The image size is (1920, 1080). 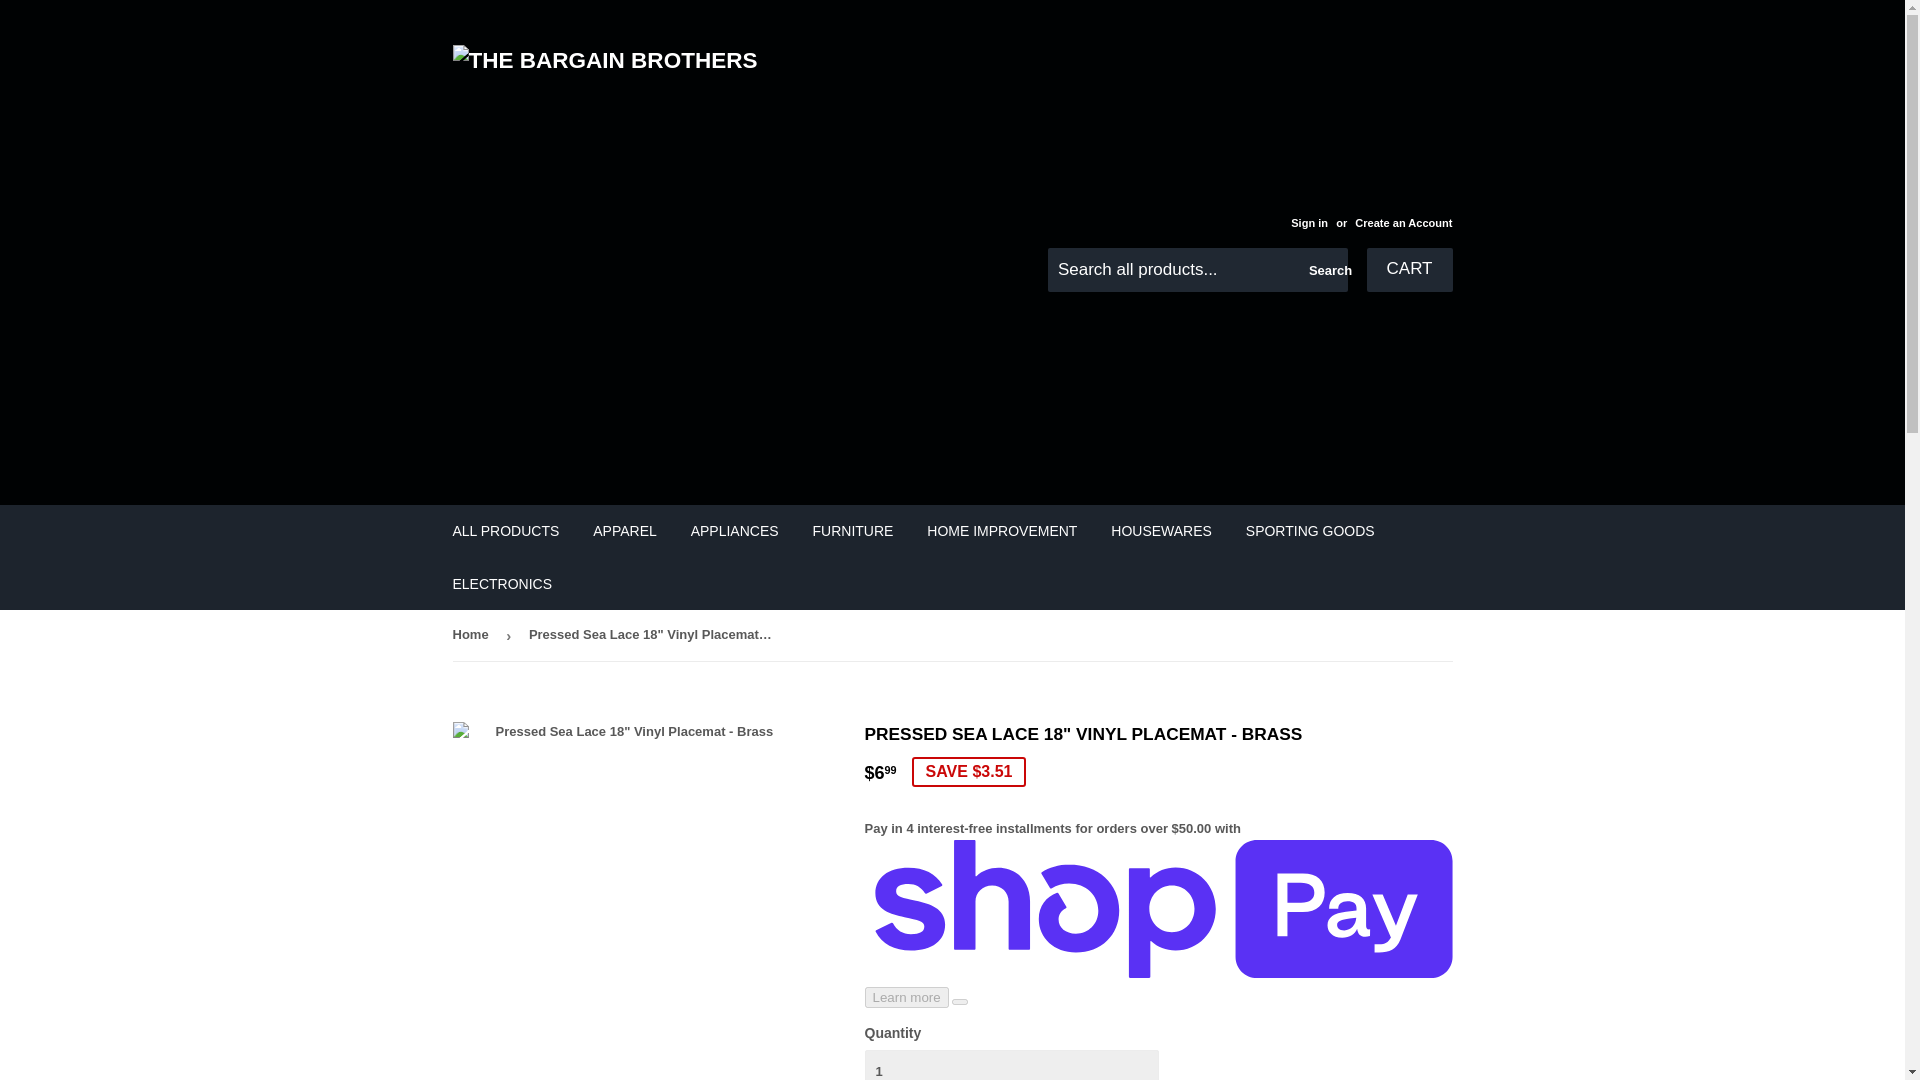 What do you see at coordinates (1325, 270) in the screenshot?
I see `Search` at bounding box center [1325, 270].